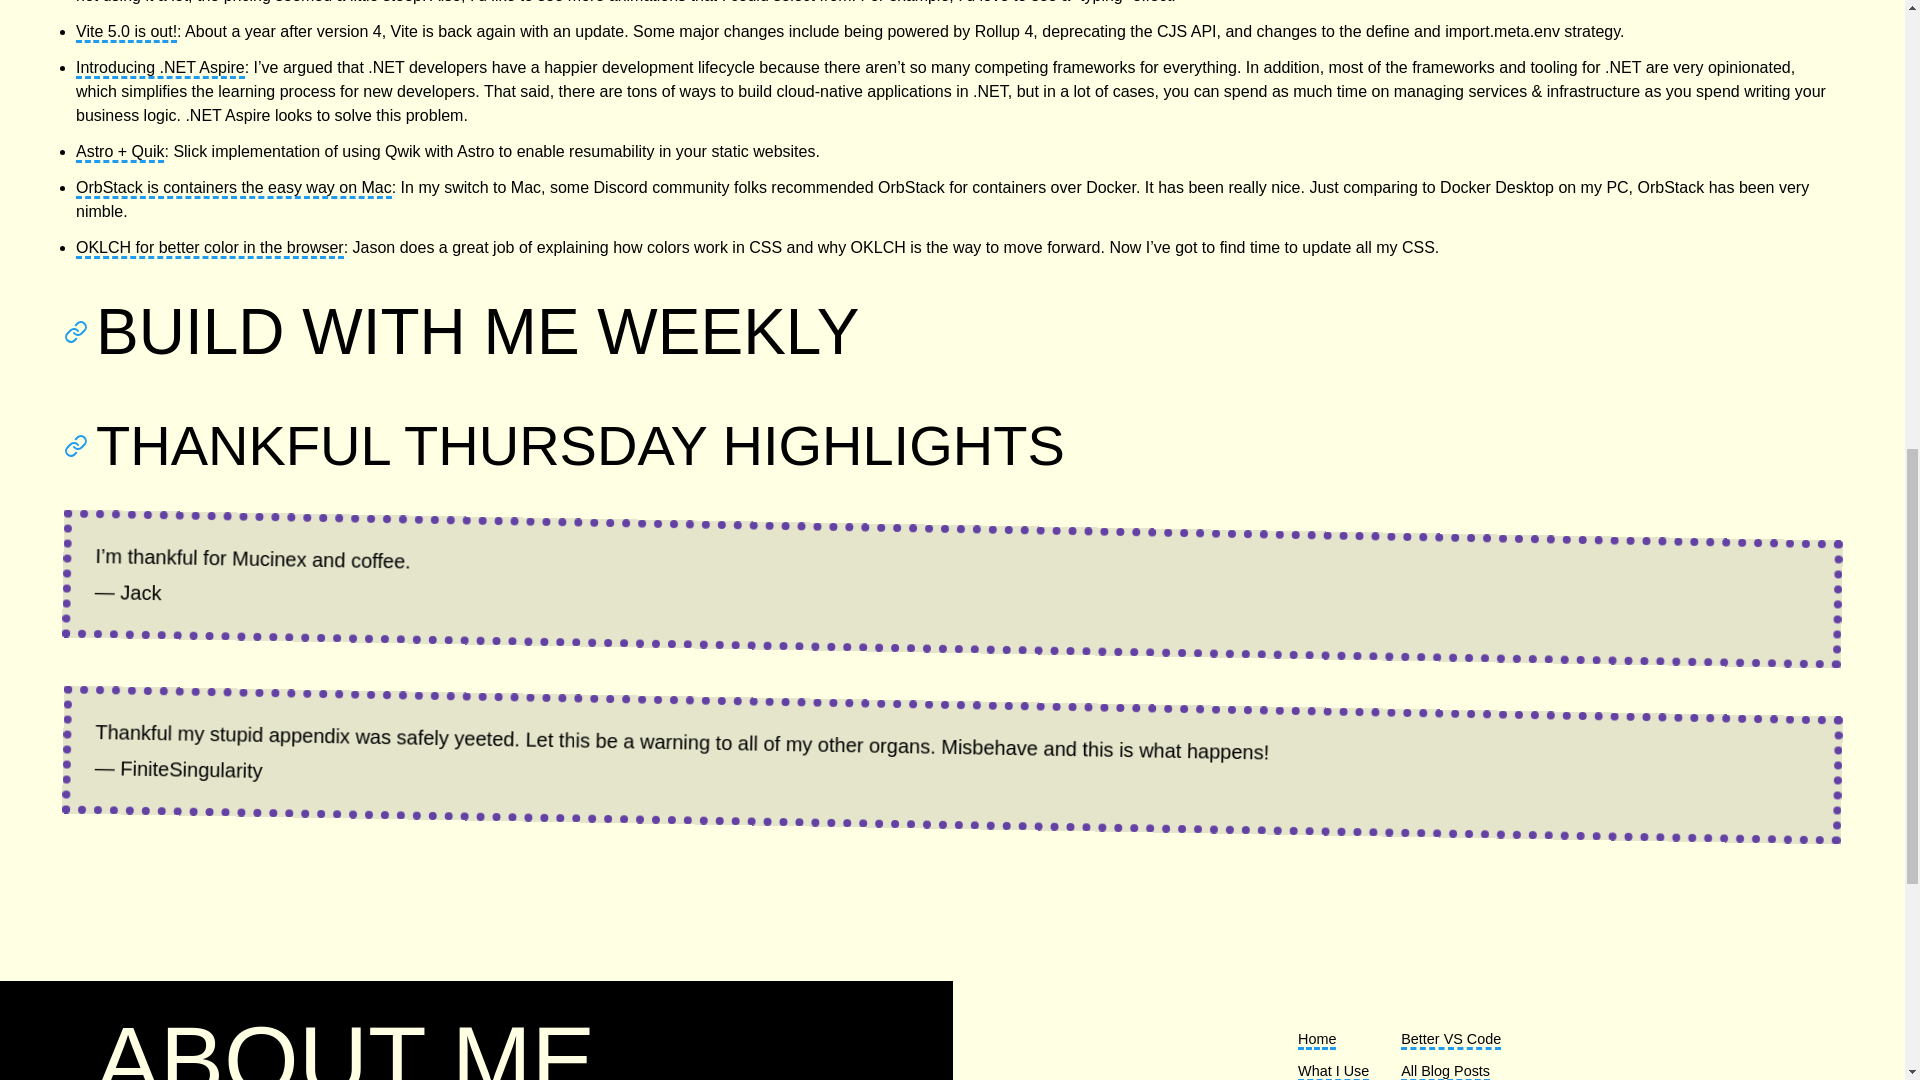 The height and width of the screenshot is (1080, 1920). I want to click on What I Use, so click(1332, 1071).